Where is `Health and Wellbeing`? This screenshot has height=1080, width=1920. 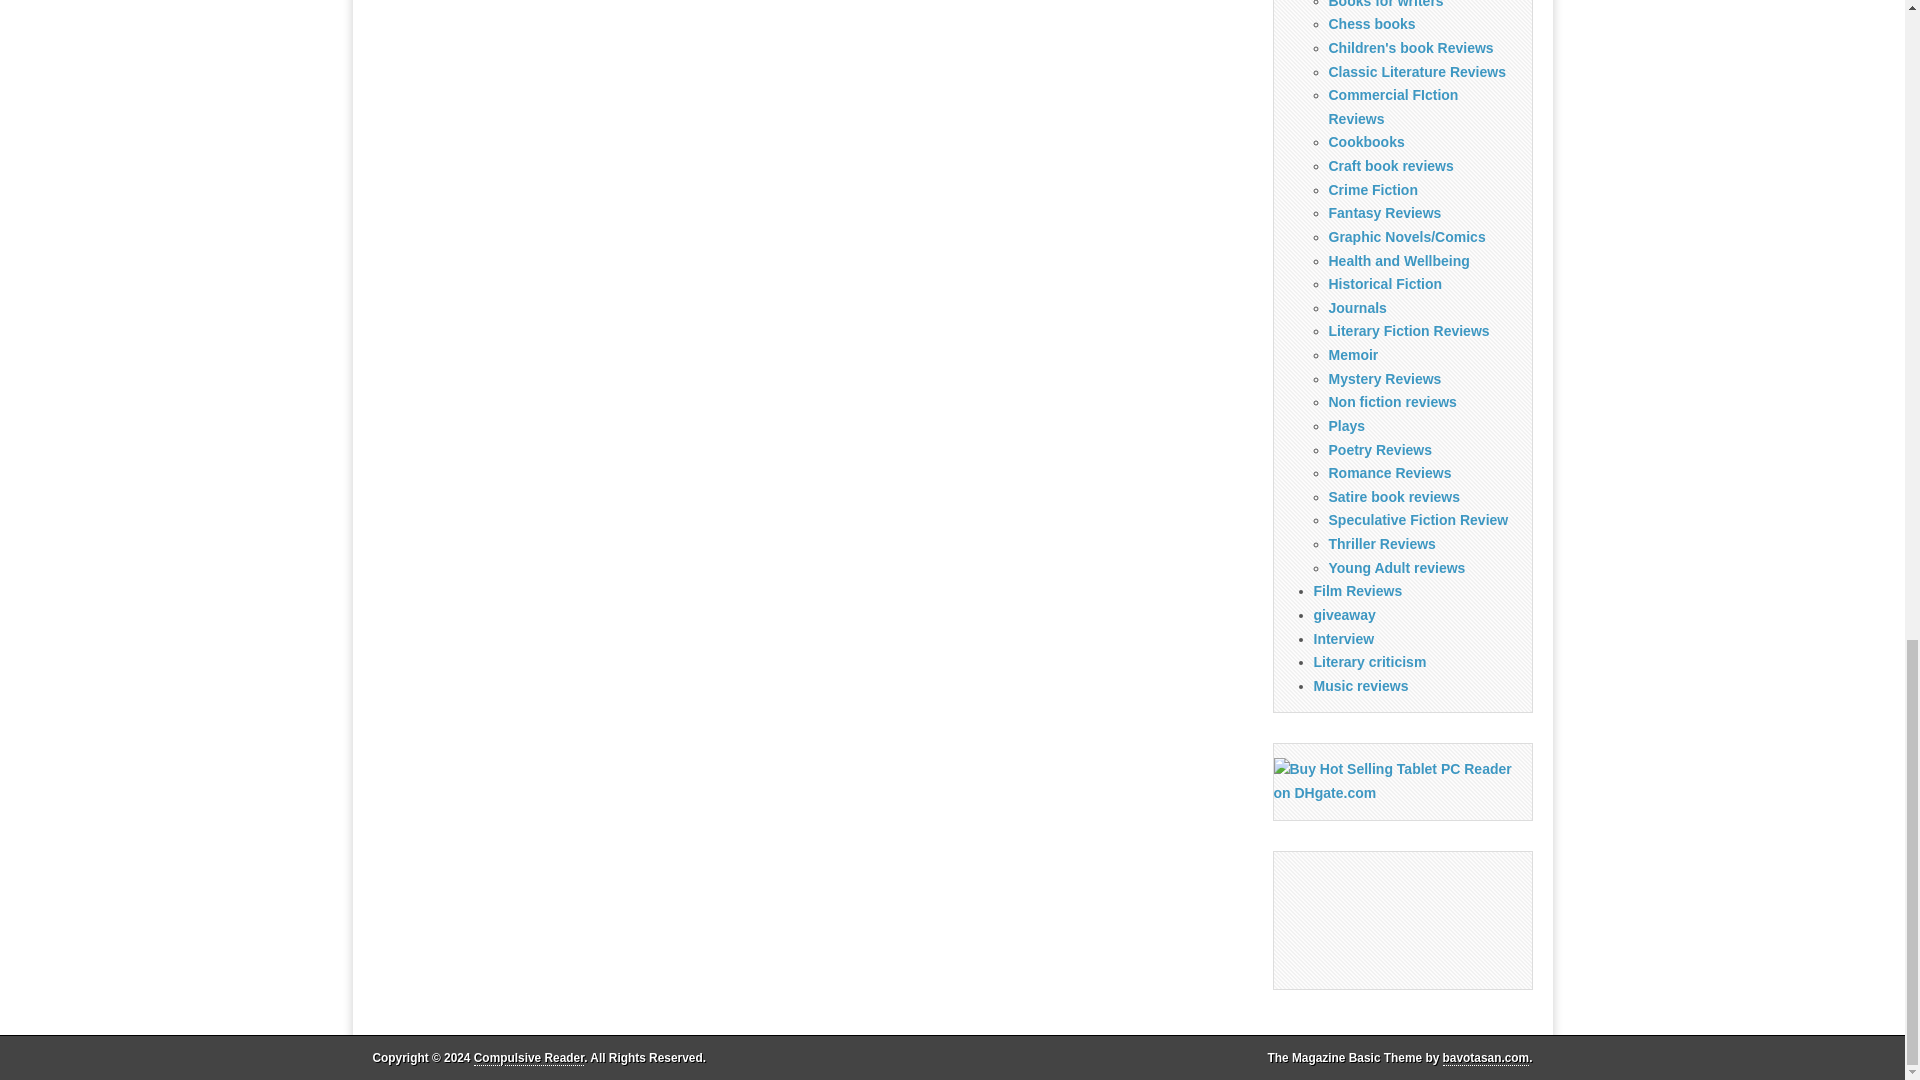 Health and Wellbeing is located at coordinates (1398, 260).